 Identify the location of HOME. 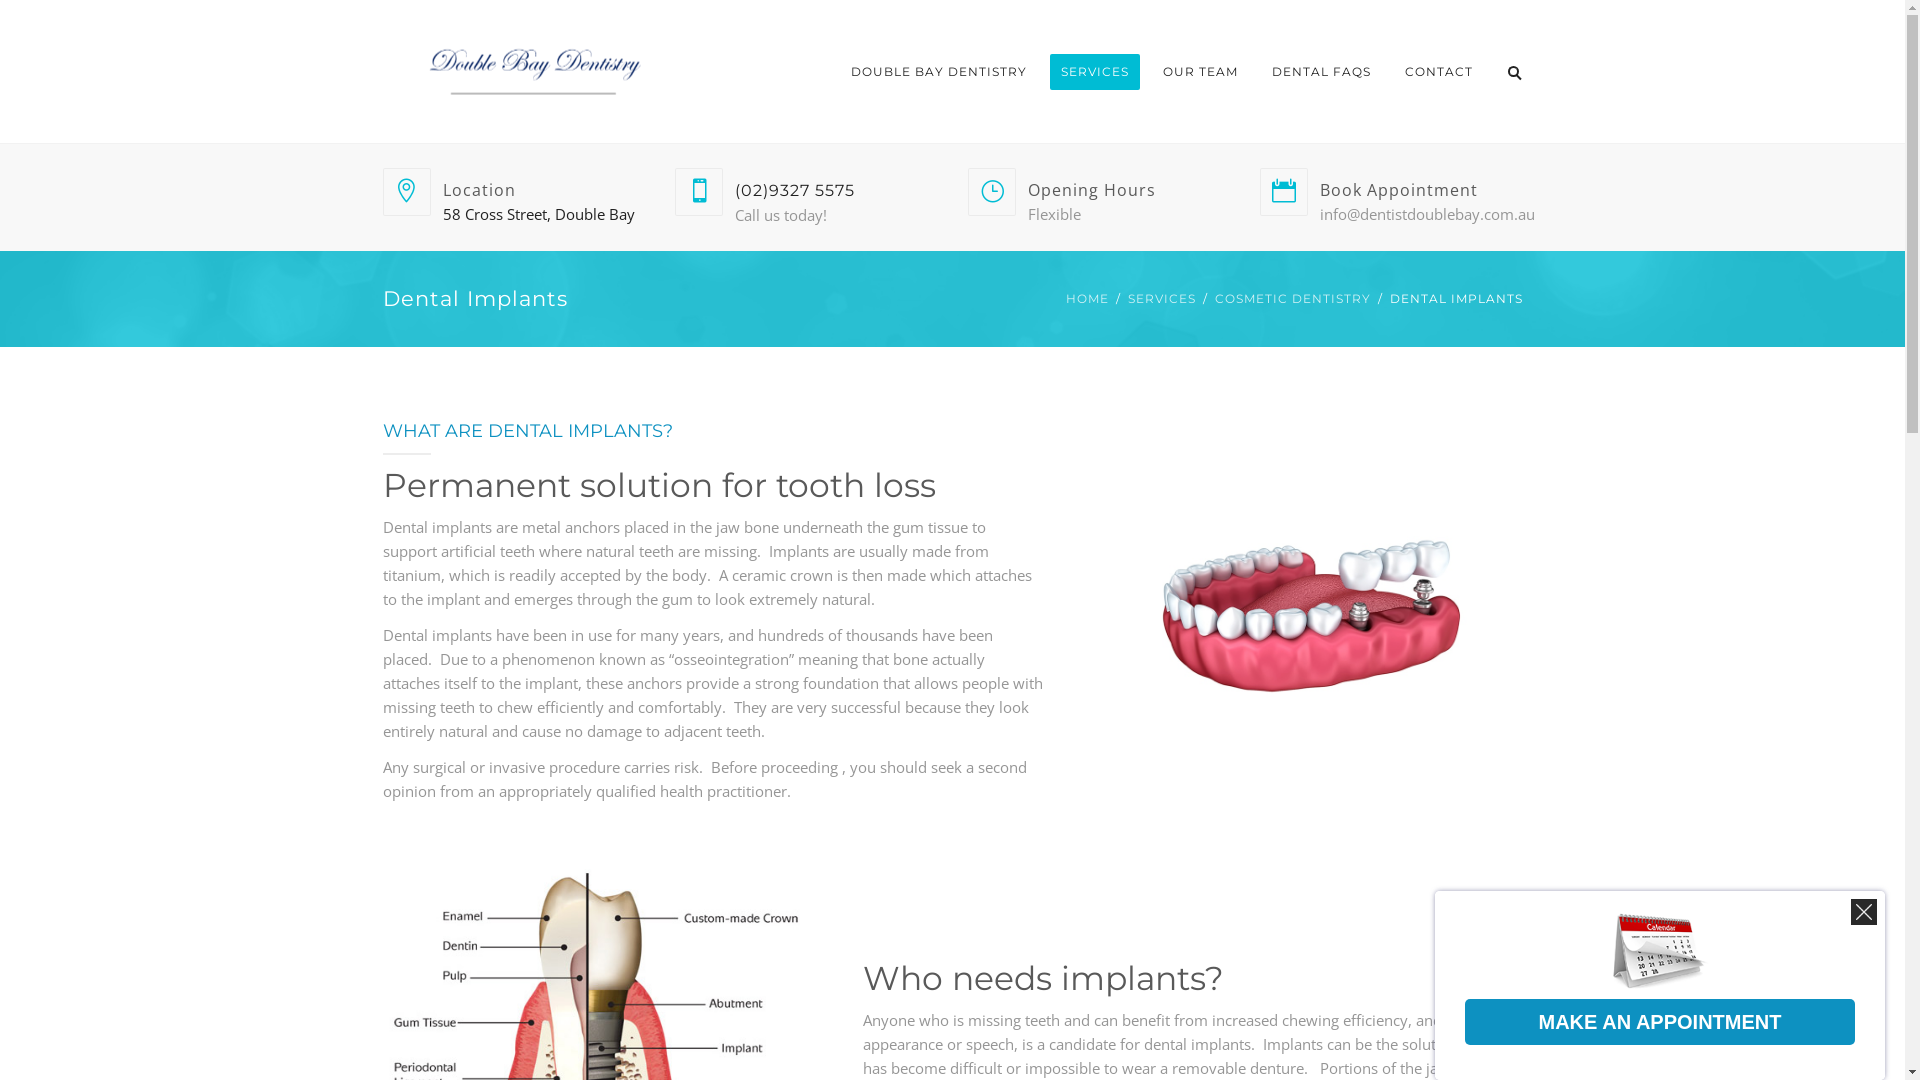
(1088, 299).